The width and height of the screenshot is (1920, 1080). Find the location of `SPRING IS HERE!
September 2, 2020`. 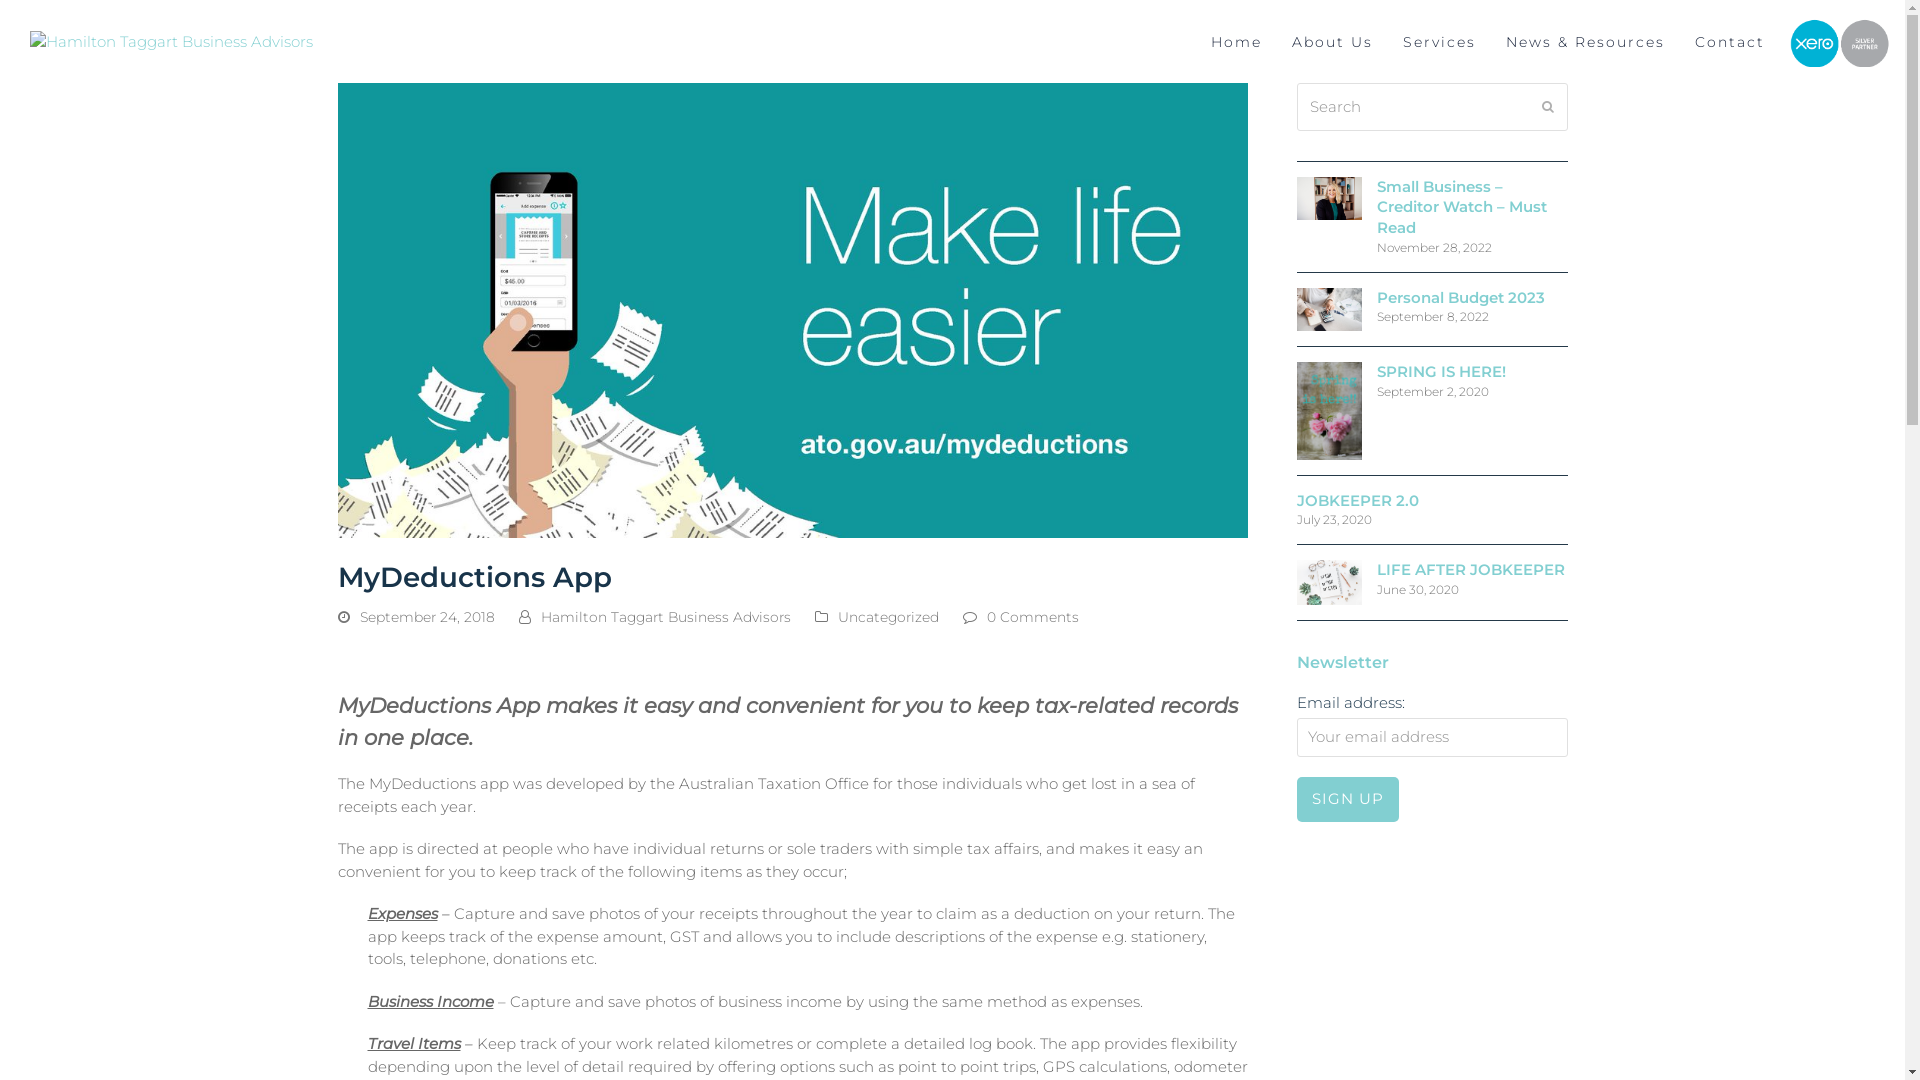

SPRING IS HERE!
September 2, 2020 is located at coordinates (1432, 411).